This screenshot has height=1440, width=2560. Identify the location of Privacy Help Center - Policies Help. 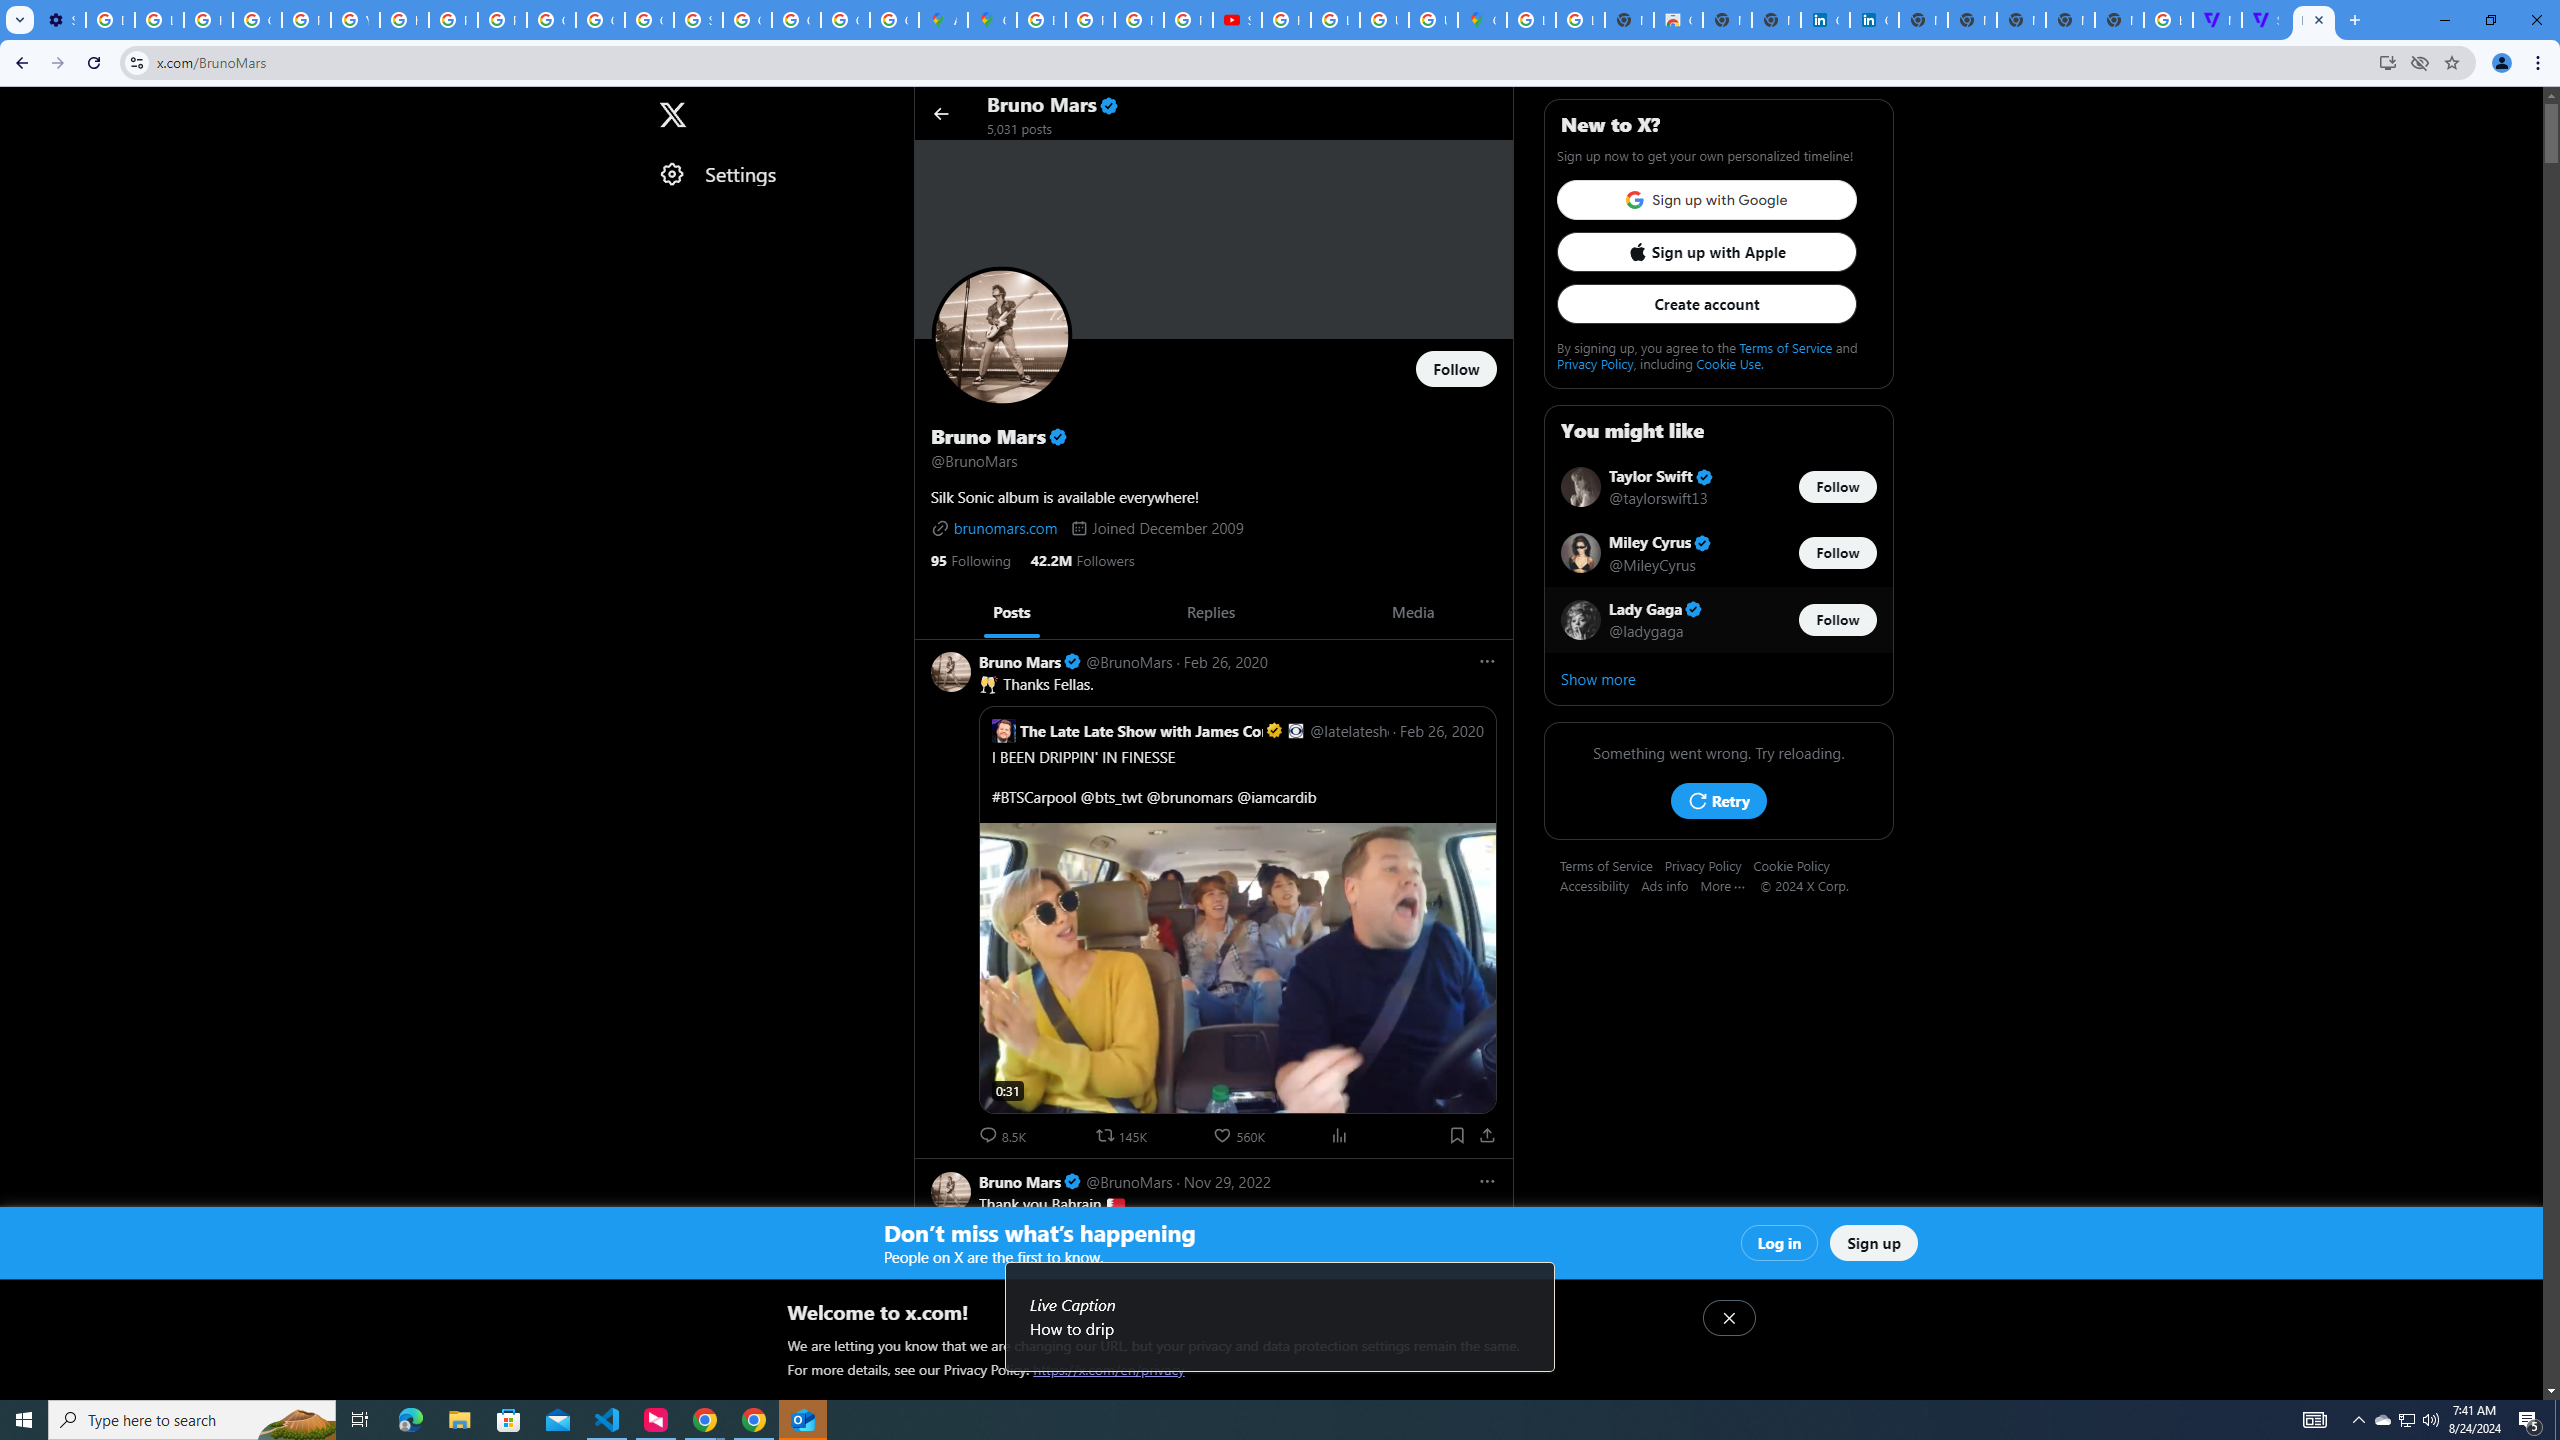
(1090, 20).